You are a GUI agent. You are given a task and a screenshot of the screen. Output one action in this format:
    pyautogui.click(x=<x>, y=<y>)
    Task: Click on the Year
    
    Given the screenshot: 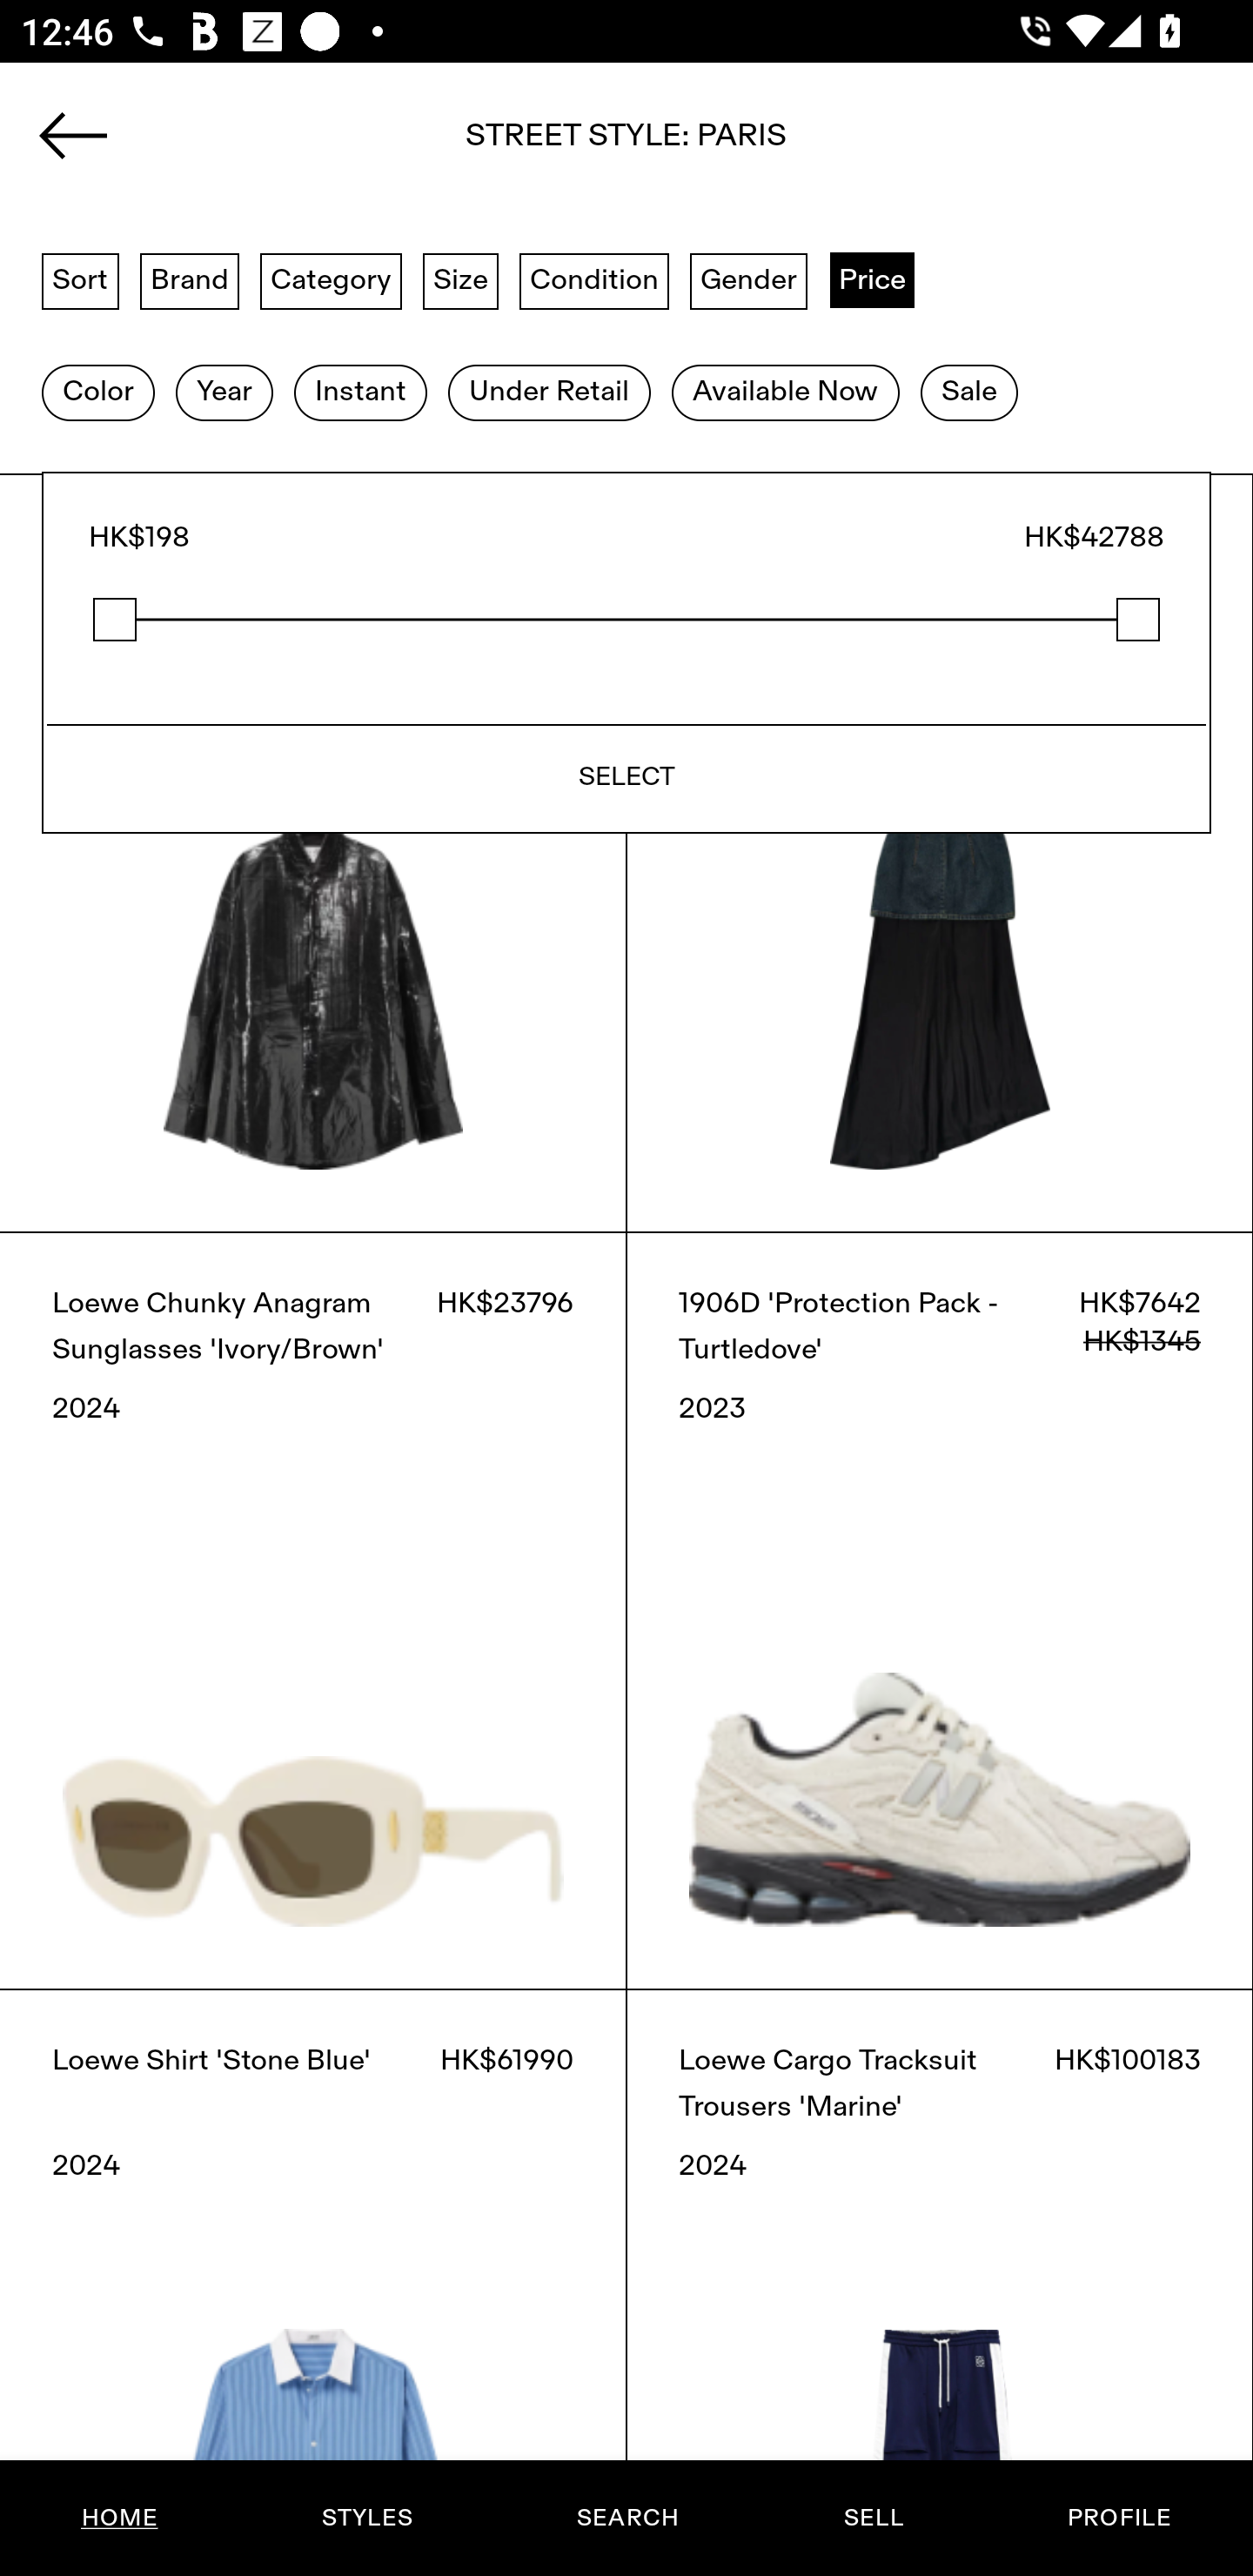 What is the action you would take?
    pyautogui.click(x=224, y=392)
    